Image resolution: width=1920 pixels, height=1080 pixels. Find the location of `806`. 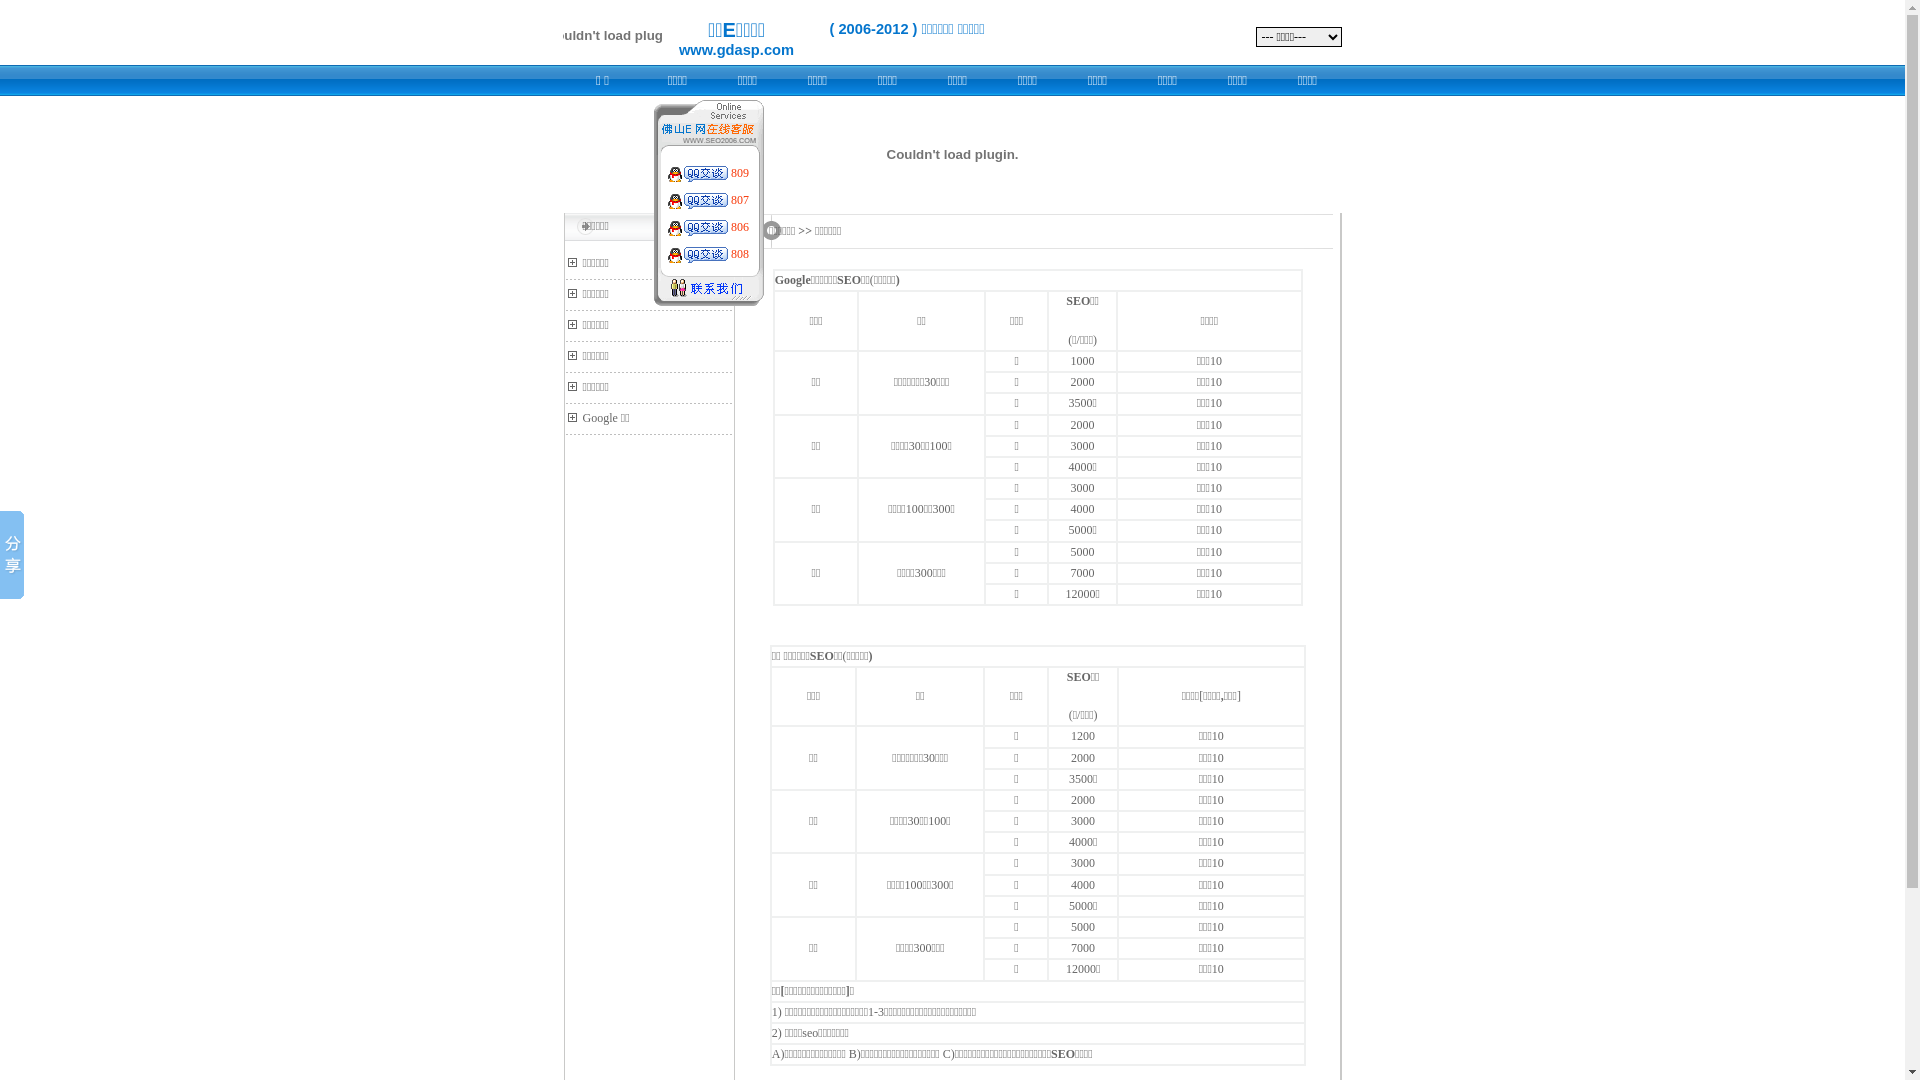

806 is located at coordinates (740, 227).